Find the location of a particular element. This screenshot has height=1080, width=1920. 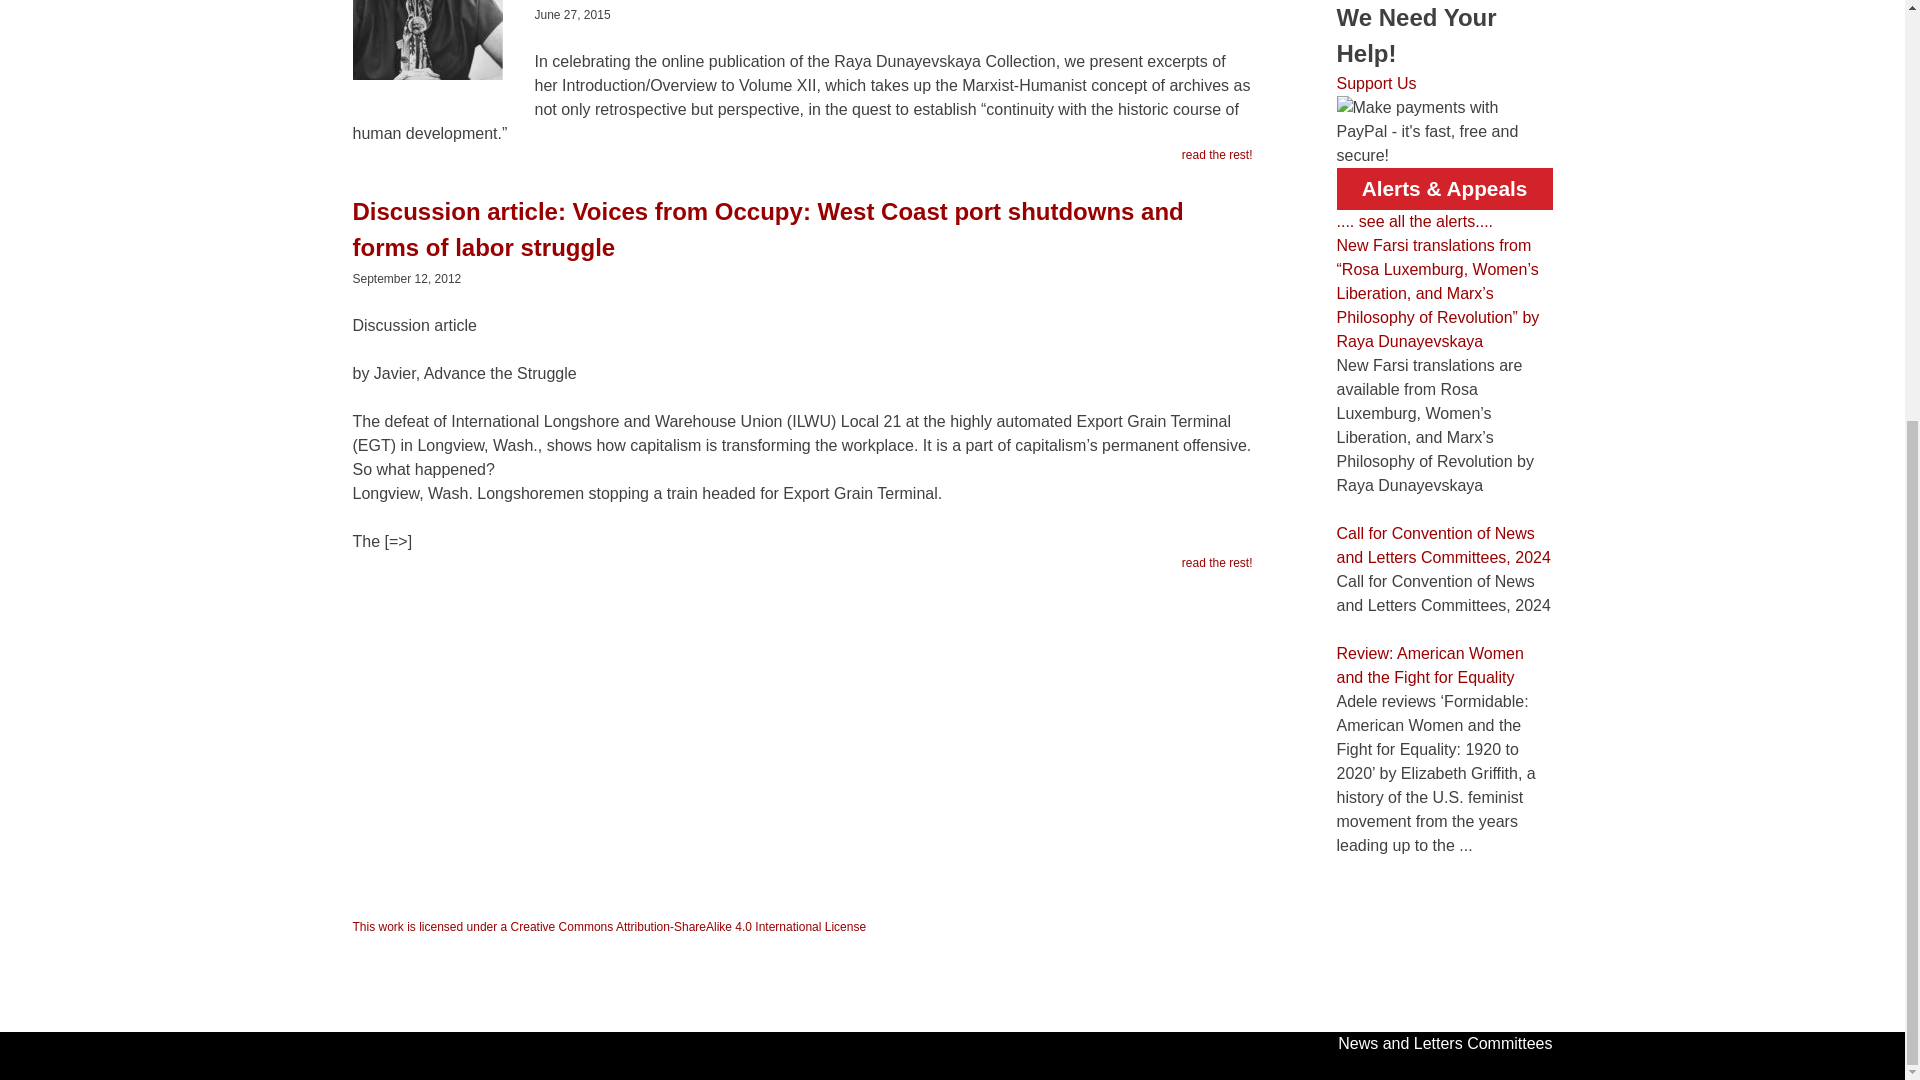

Review: American Women and the Fight for Equality is located at coordinates (1429, 664).